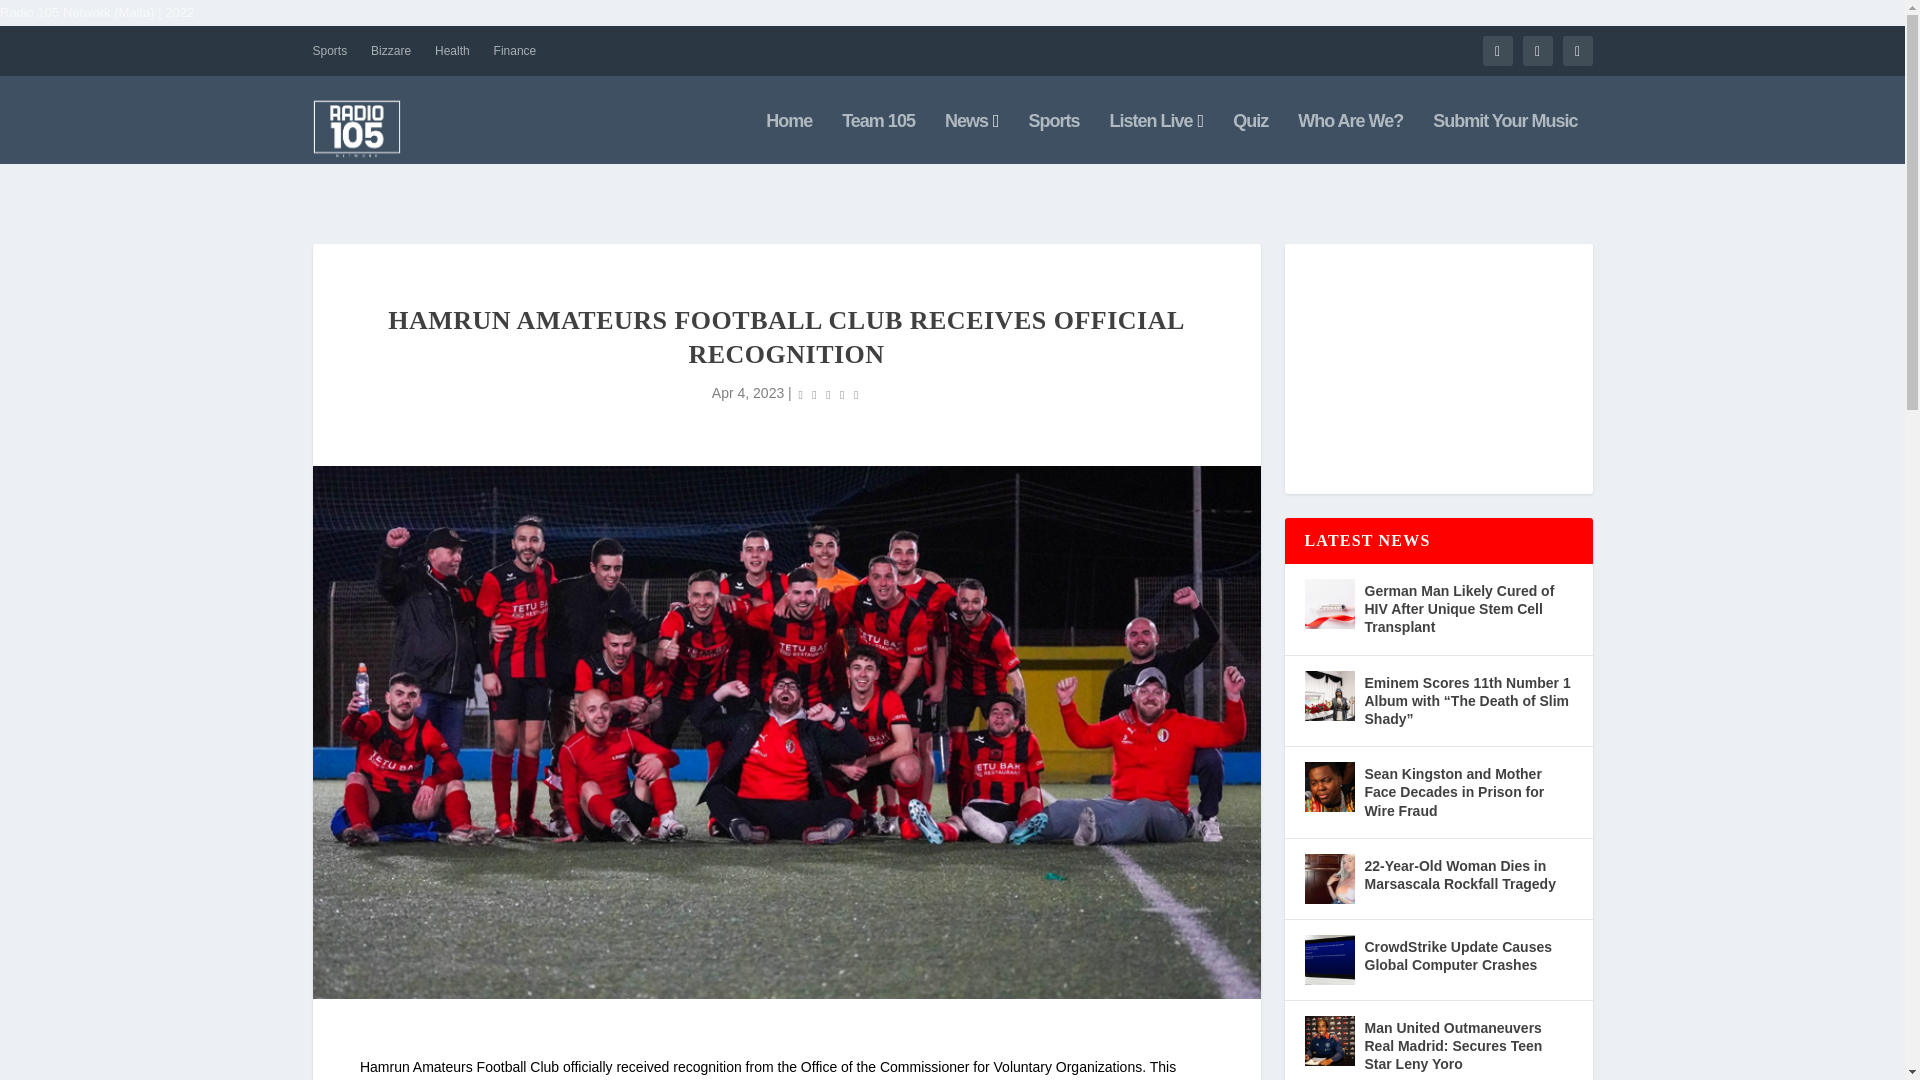 Image resolution: width=1920 pixels, height=1080 pixels. Describe the element at coordinates (789, 138) in the screenshot. I see `Home` at that location.